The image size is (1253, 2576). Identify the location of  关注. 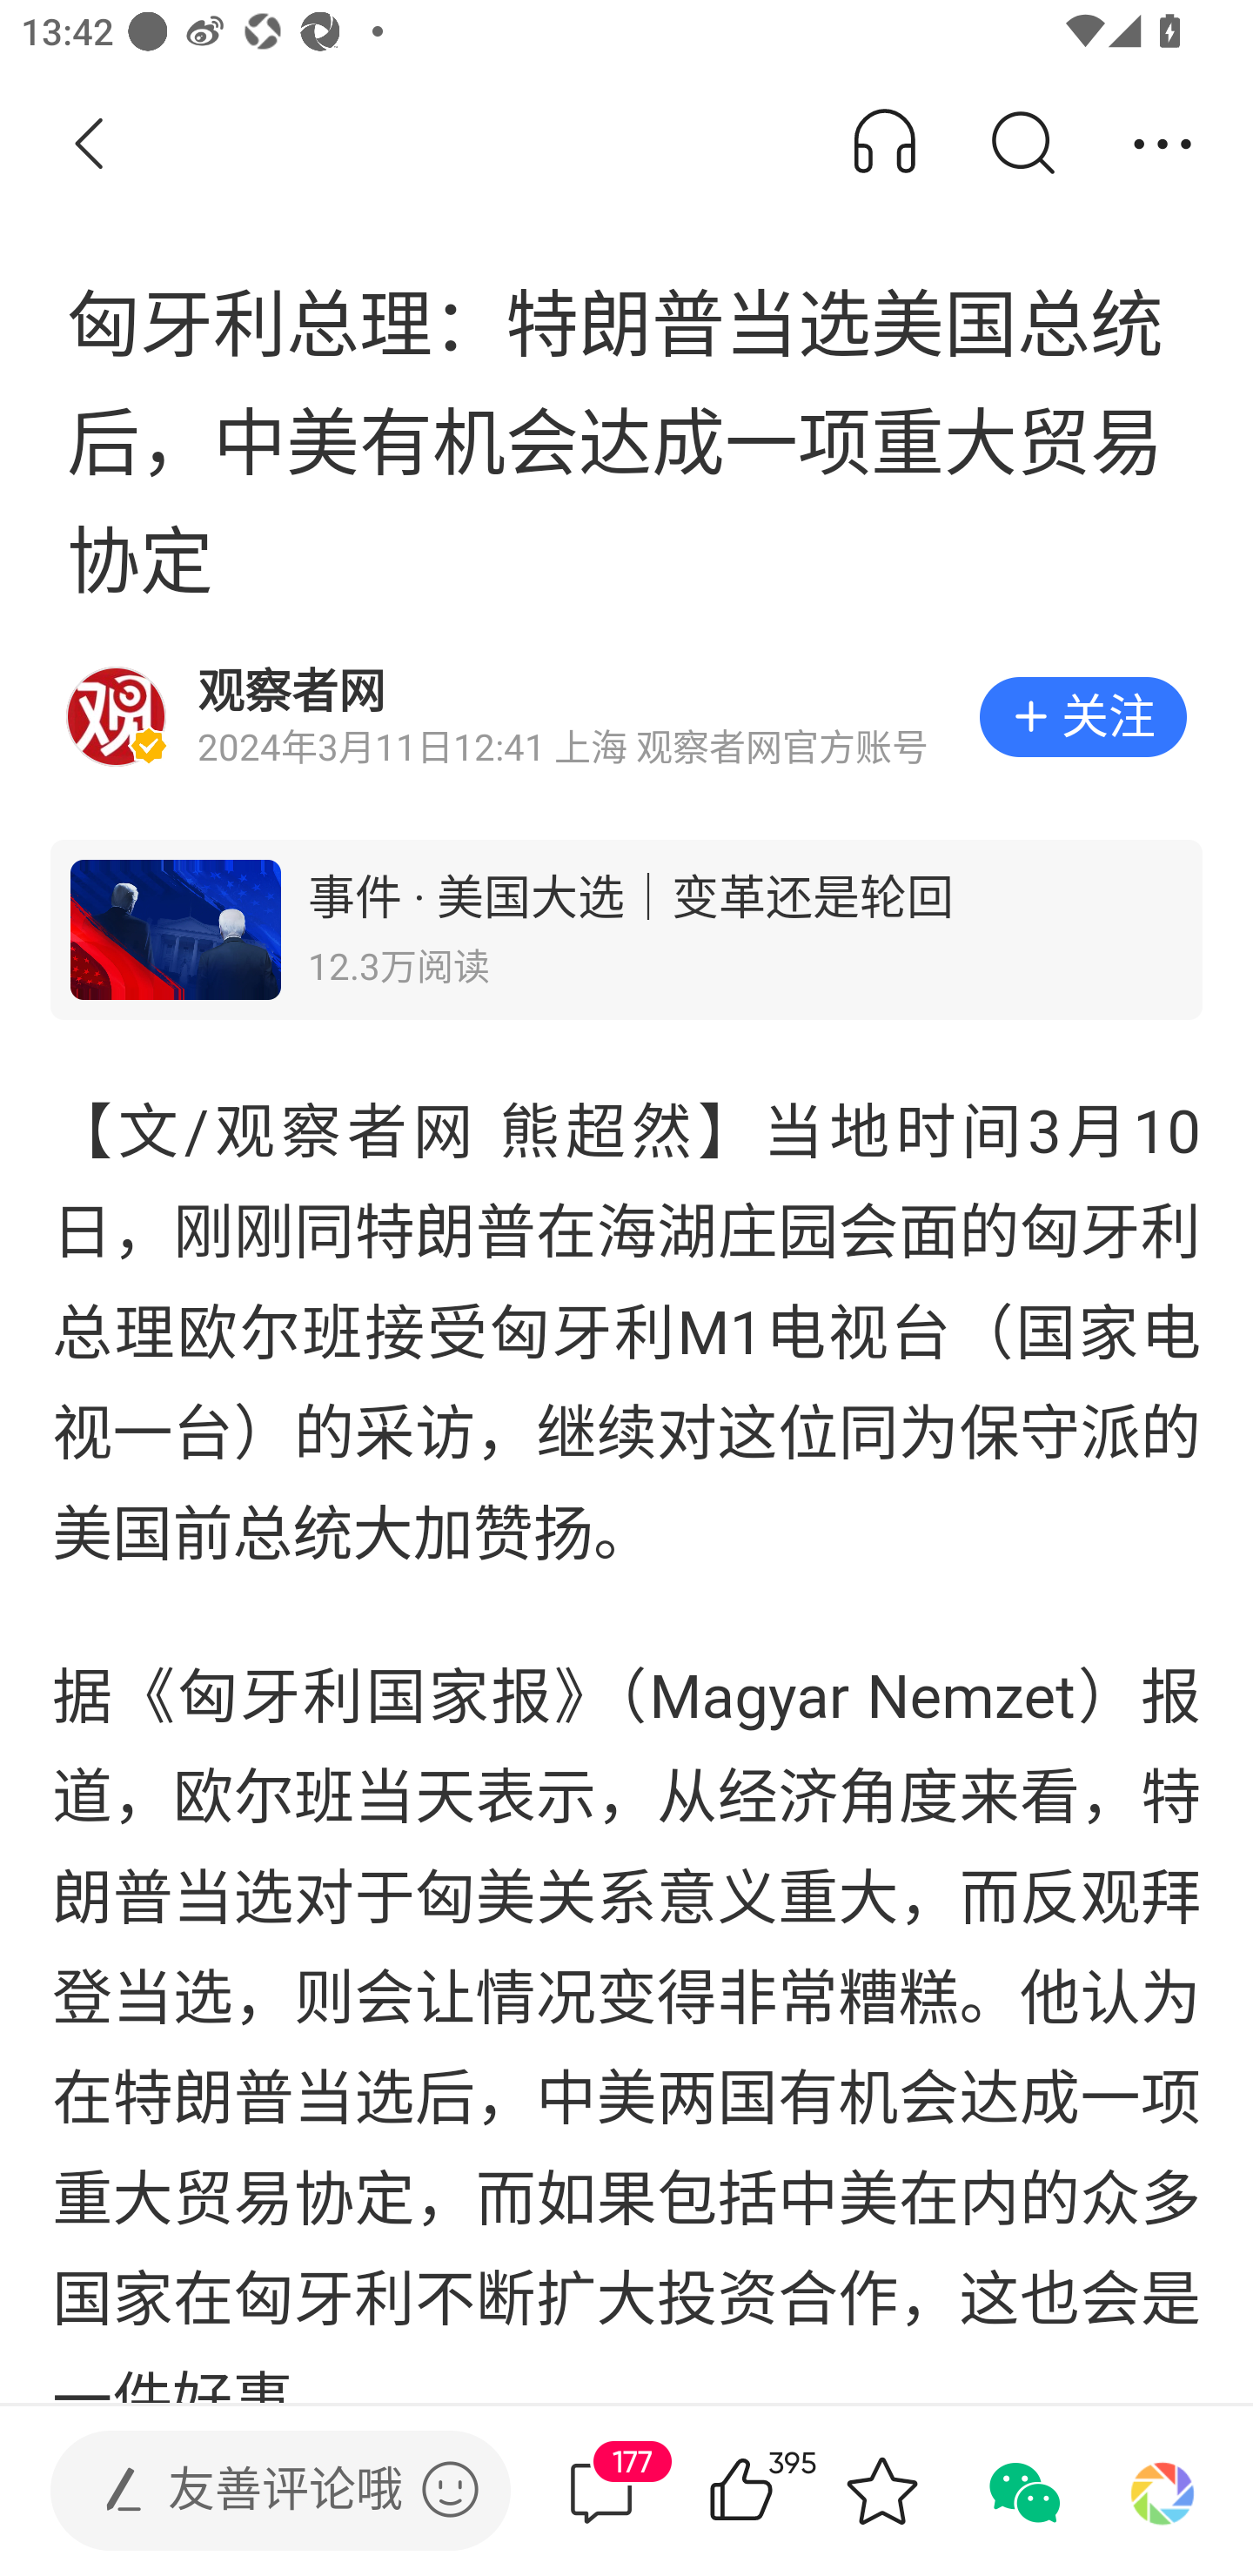
(1082, 717).